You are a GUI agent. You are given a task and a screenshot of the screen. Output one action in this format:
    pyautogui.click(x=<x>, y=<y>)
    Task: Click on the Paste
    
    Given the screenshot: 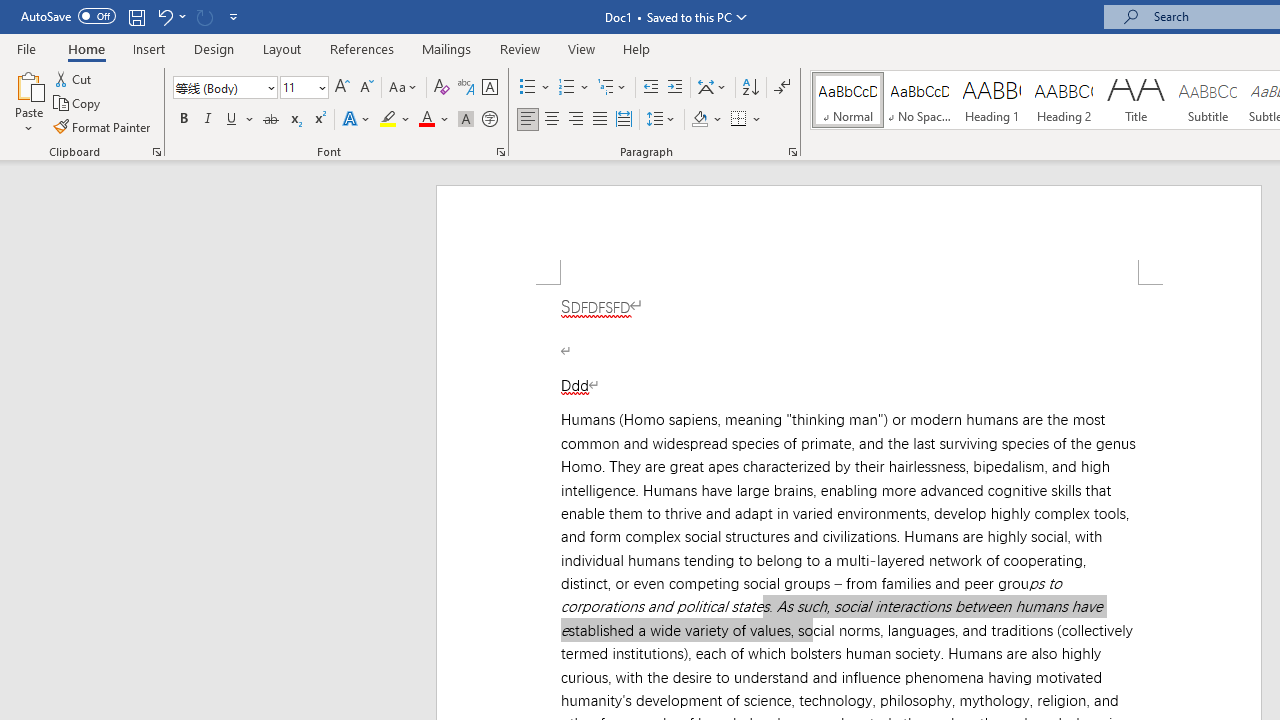 What is the action you would take?
    pyautogui.click(x=28, y=102)
    